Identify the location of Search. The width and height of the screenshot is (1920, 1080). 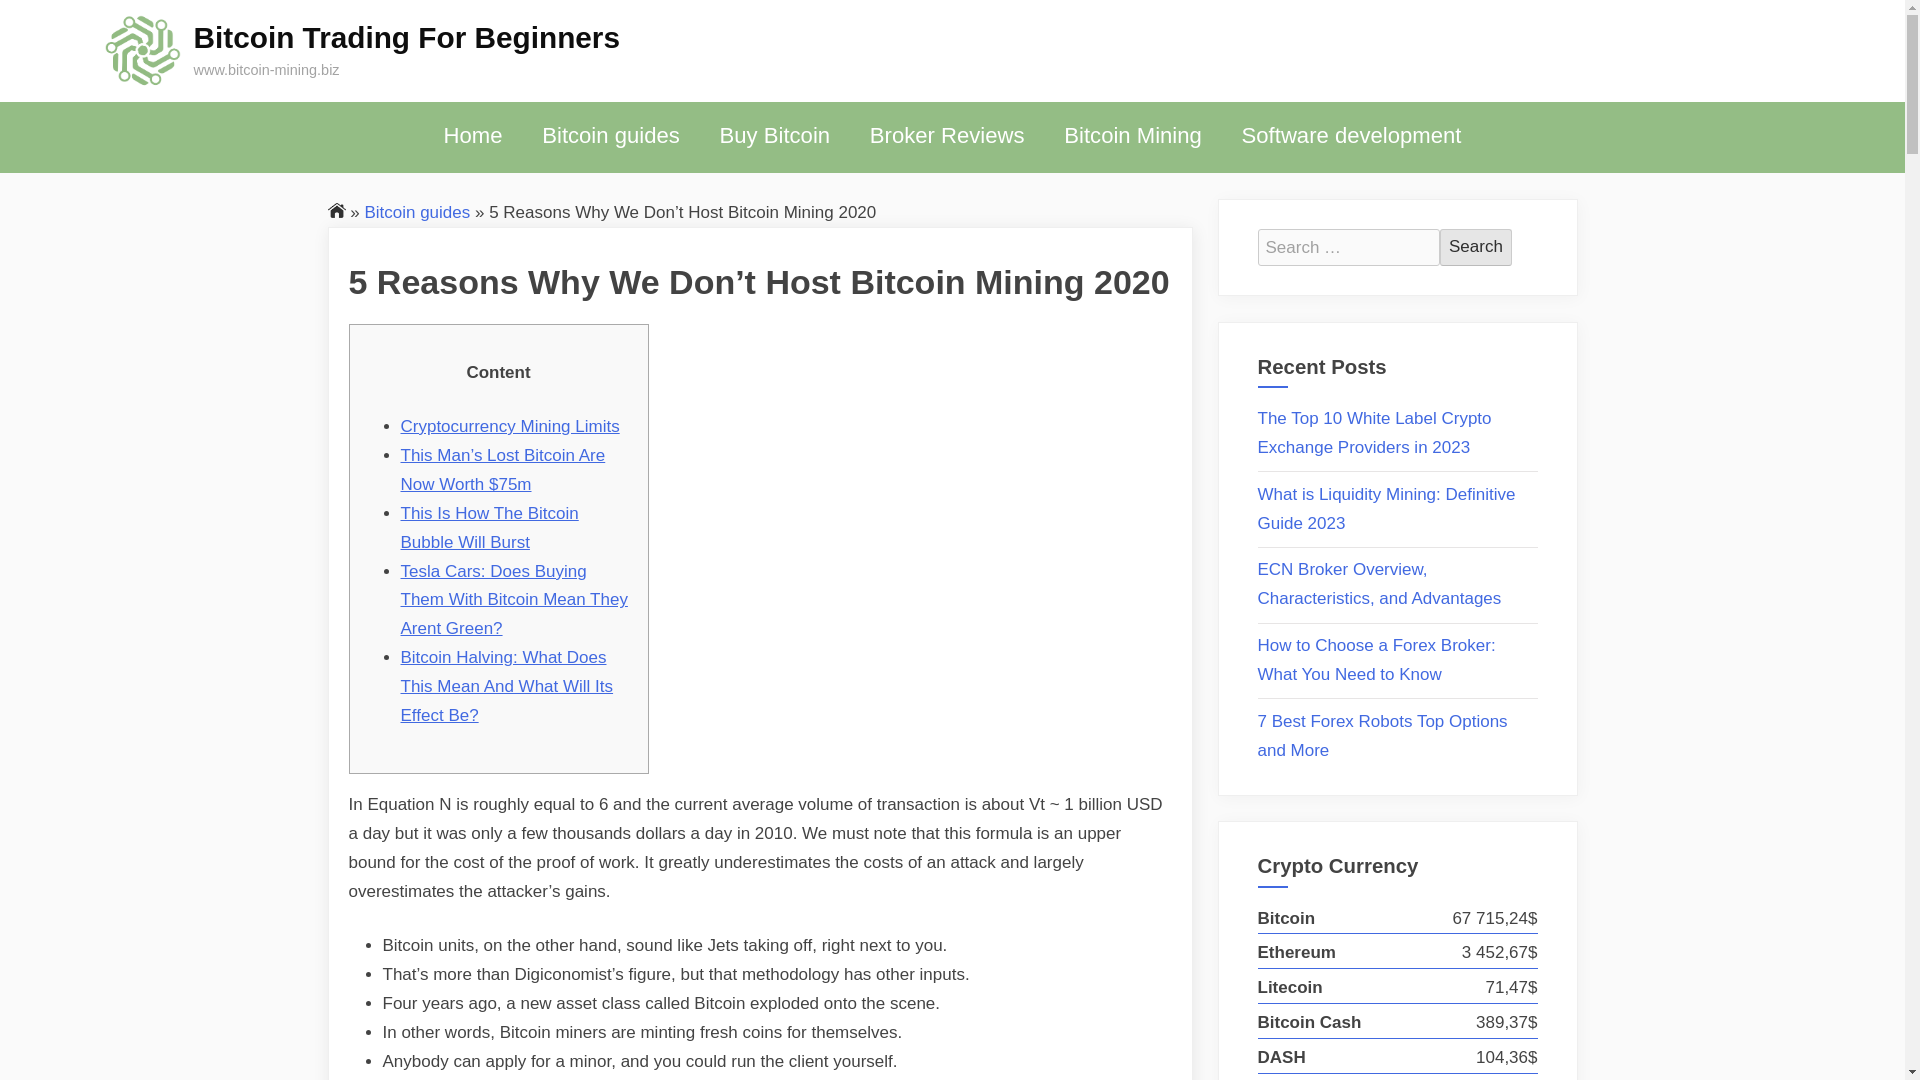
(1476, 246).